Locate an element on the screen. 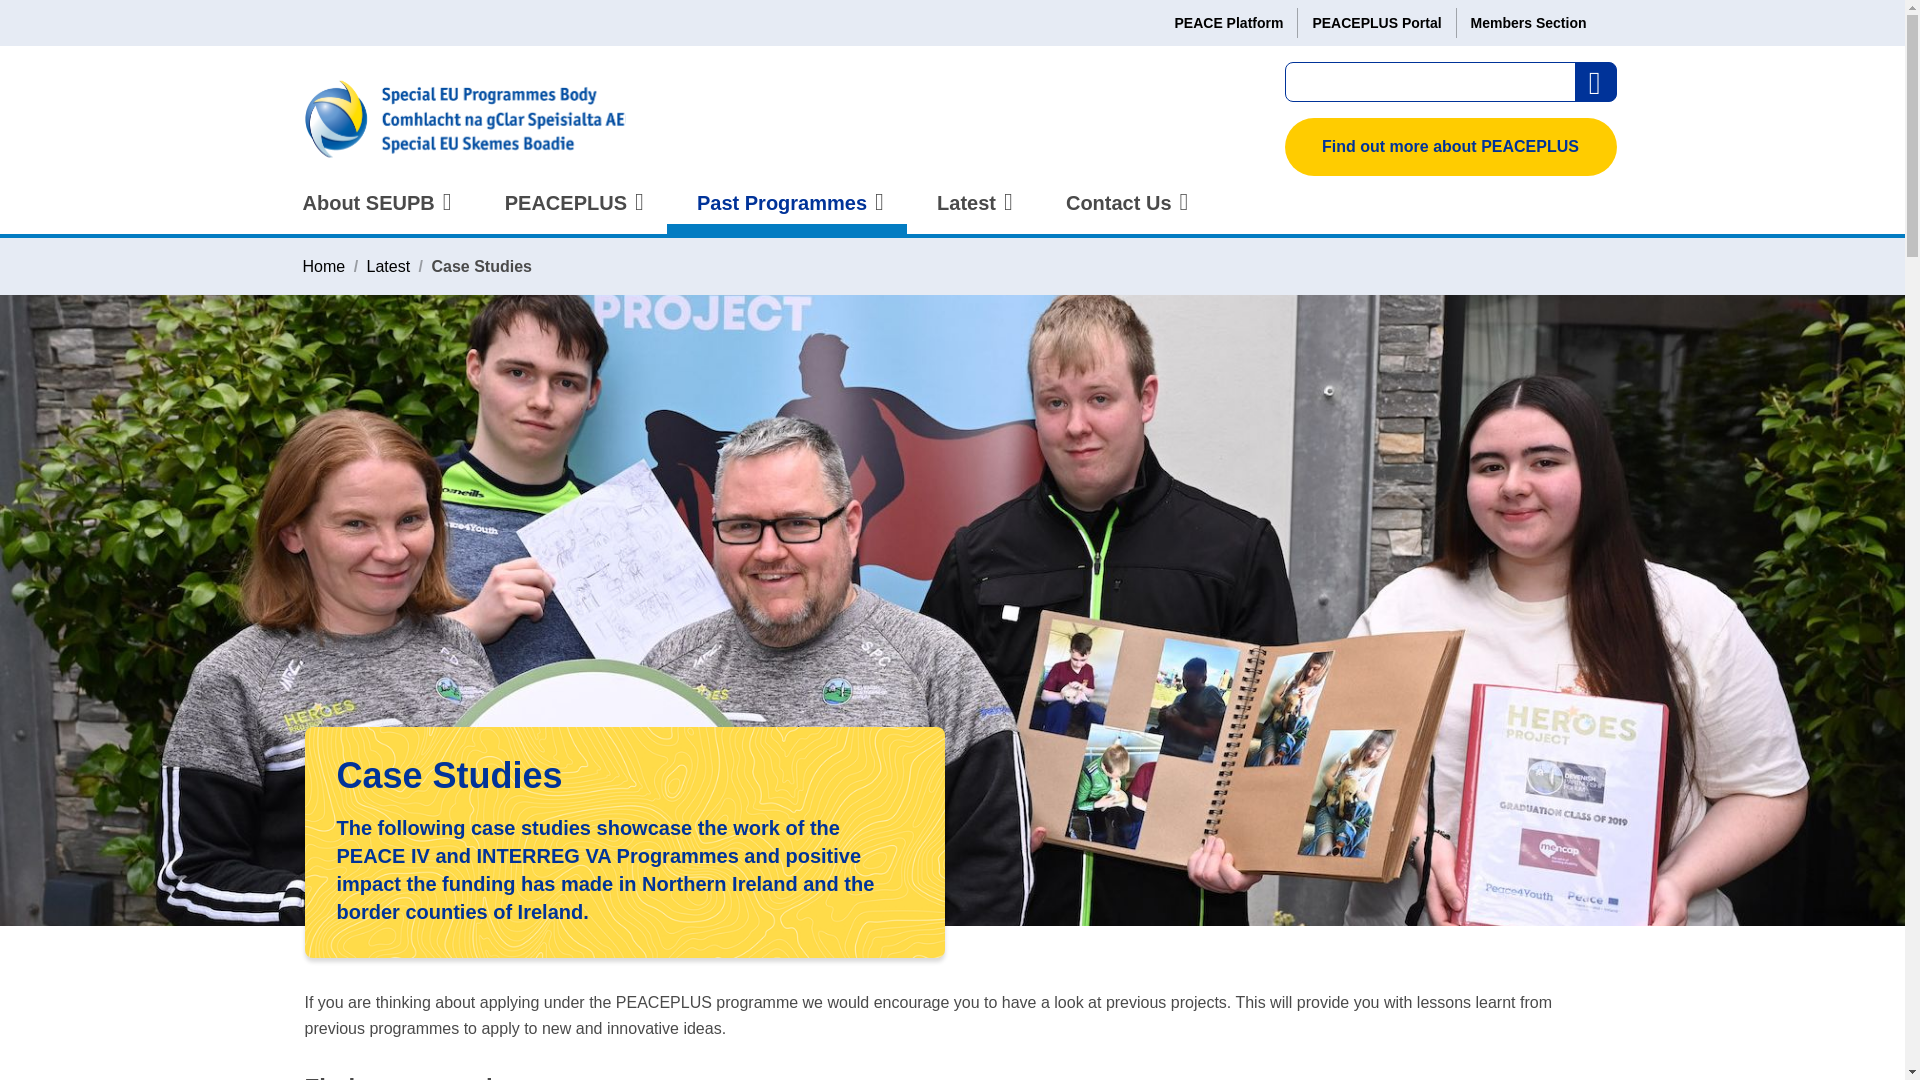 The image size is (1920, 1080). PEACEPLUS Portal is located at coordinates (1376, 22).